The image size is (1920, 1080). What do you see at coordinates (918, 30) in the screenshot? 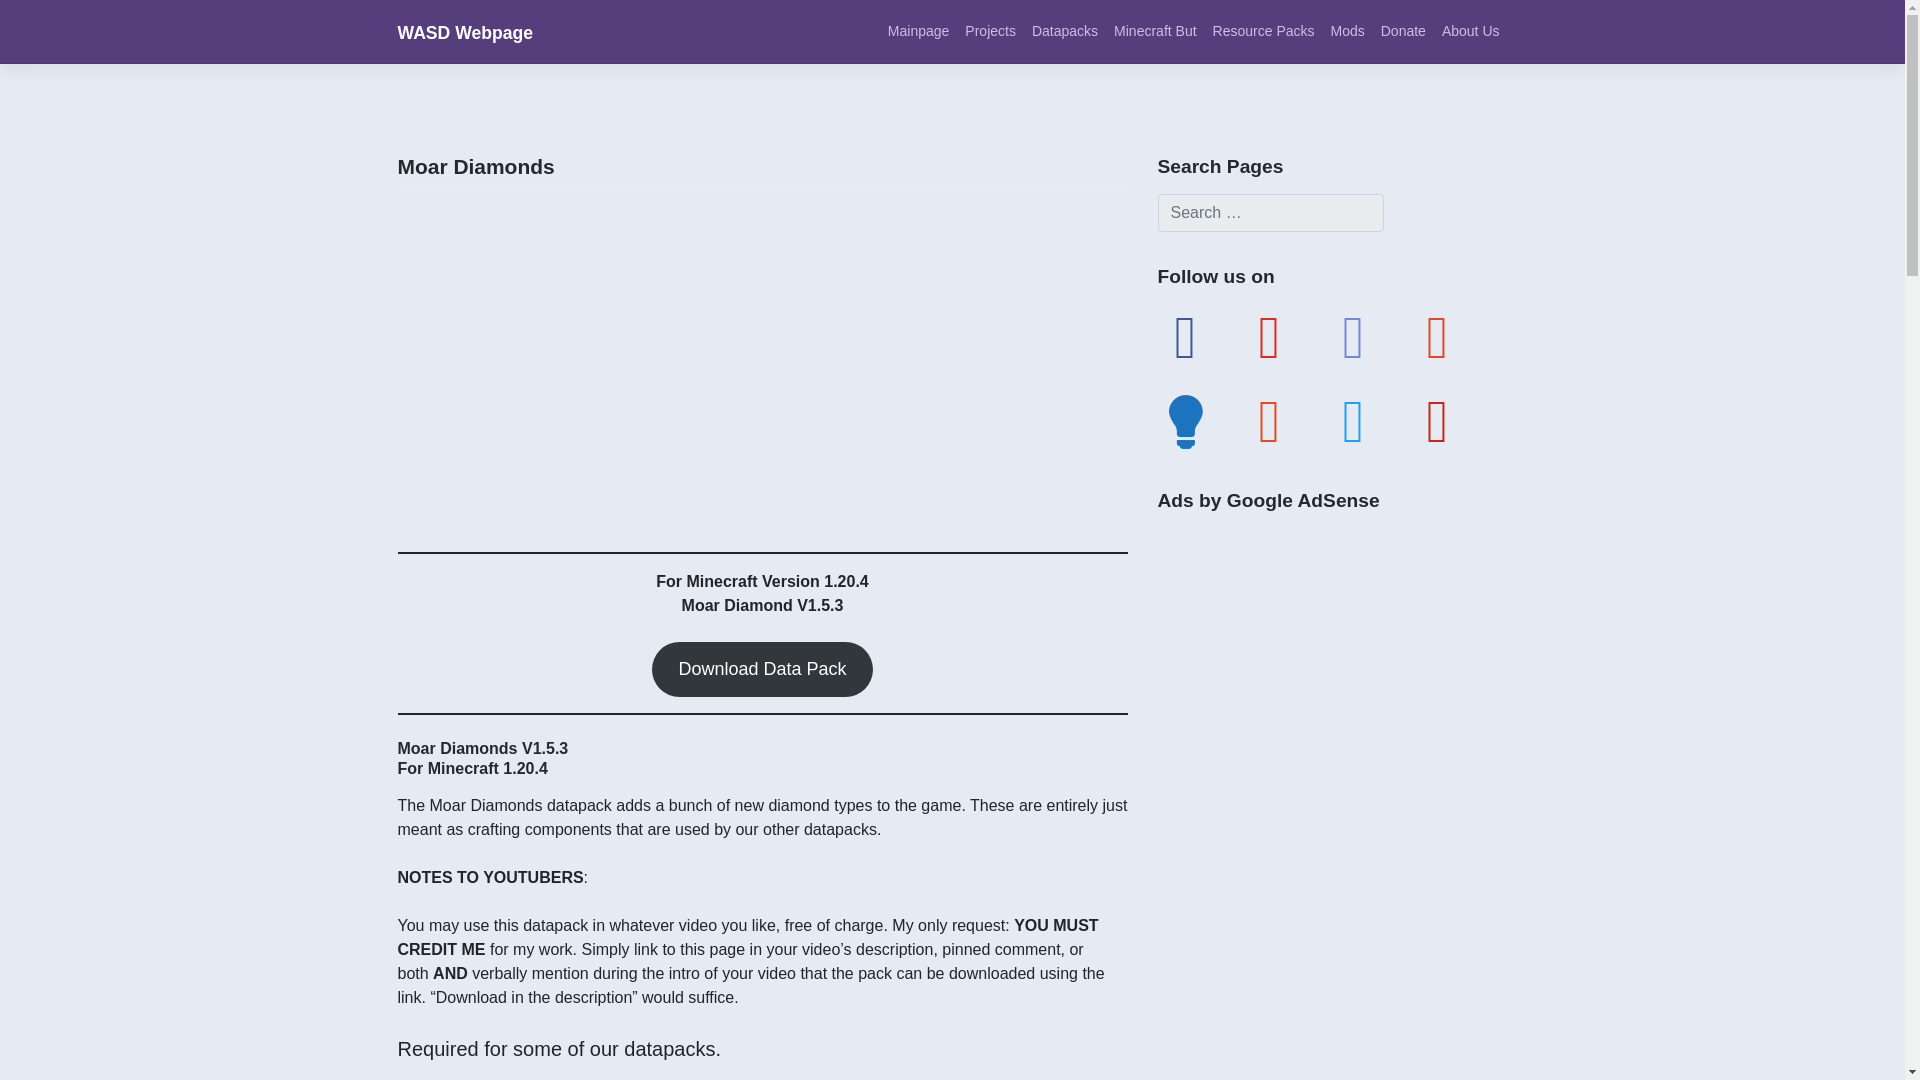
I see `Mainpage` at bounding box center [918, 30].